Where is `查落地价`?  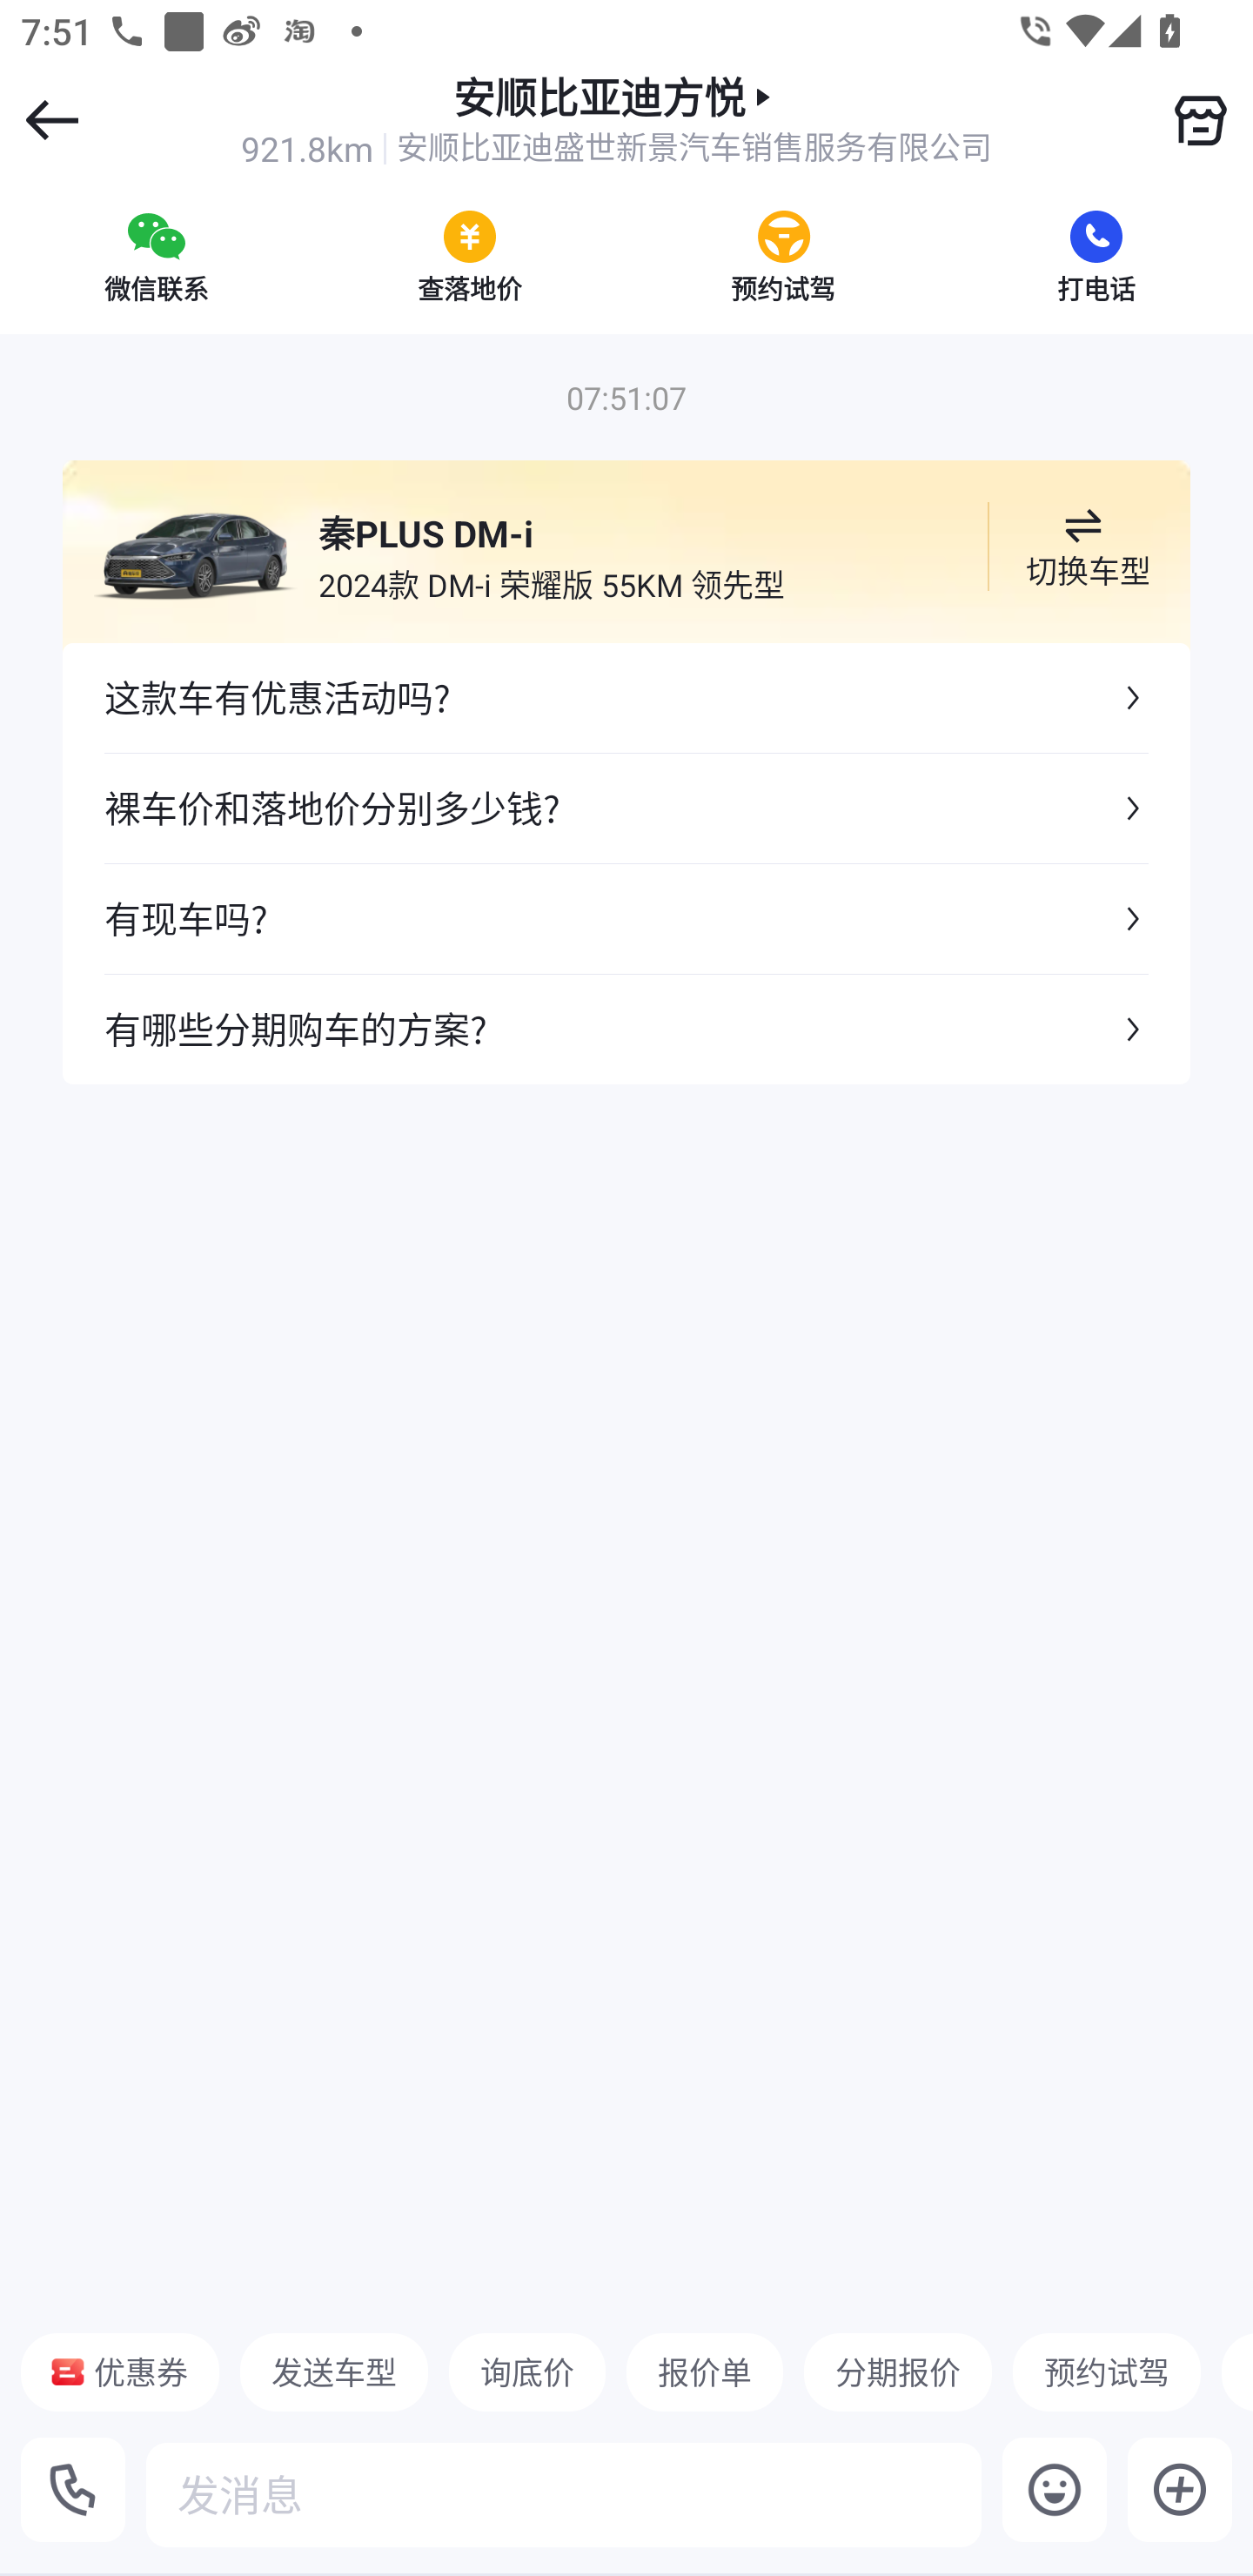
查落地价 is located at coordinates (470, 256).